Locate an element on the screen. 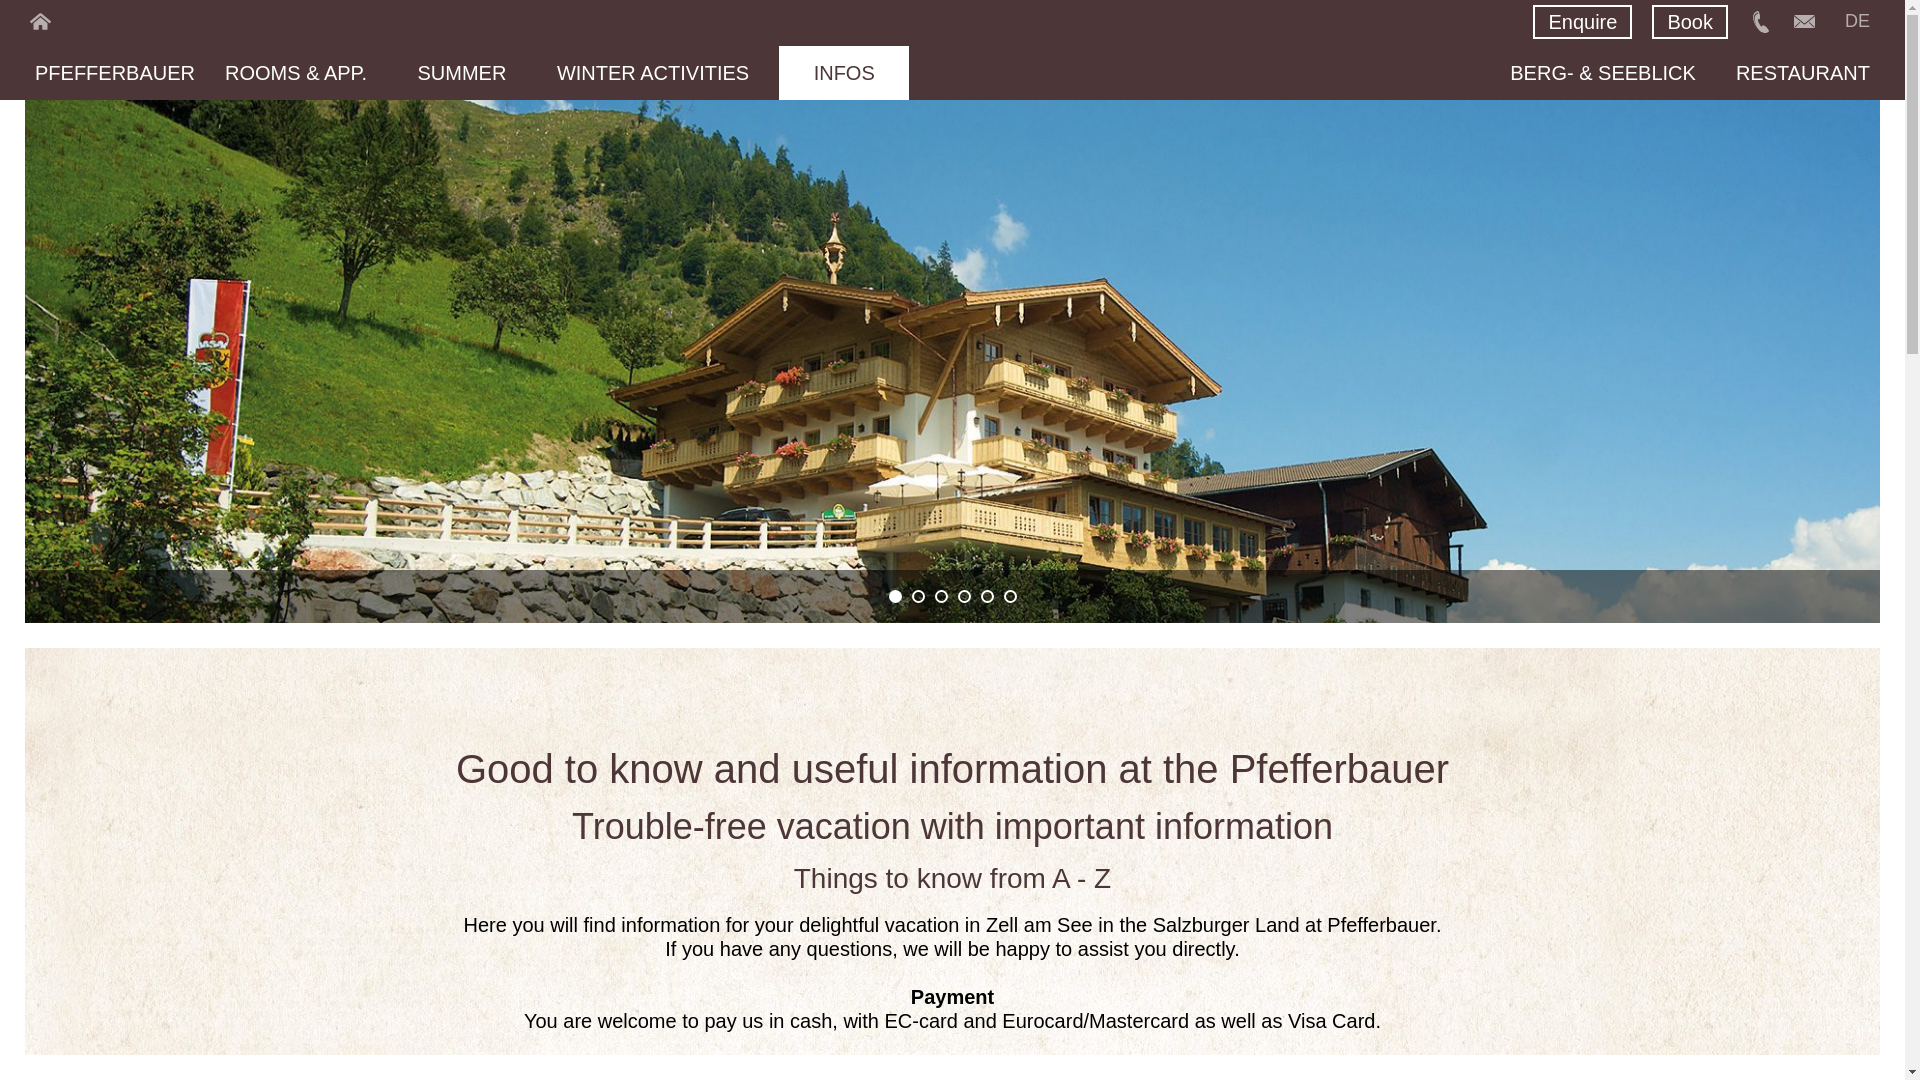 This screenshot has width=1920, height=1080. RESTAURANT is located at coordinates (1802, 72).